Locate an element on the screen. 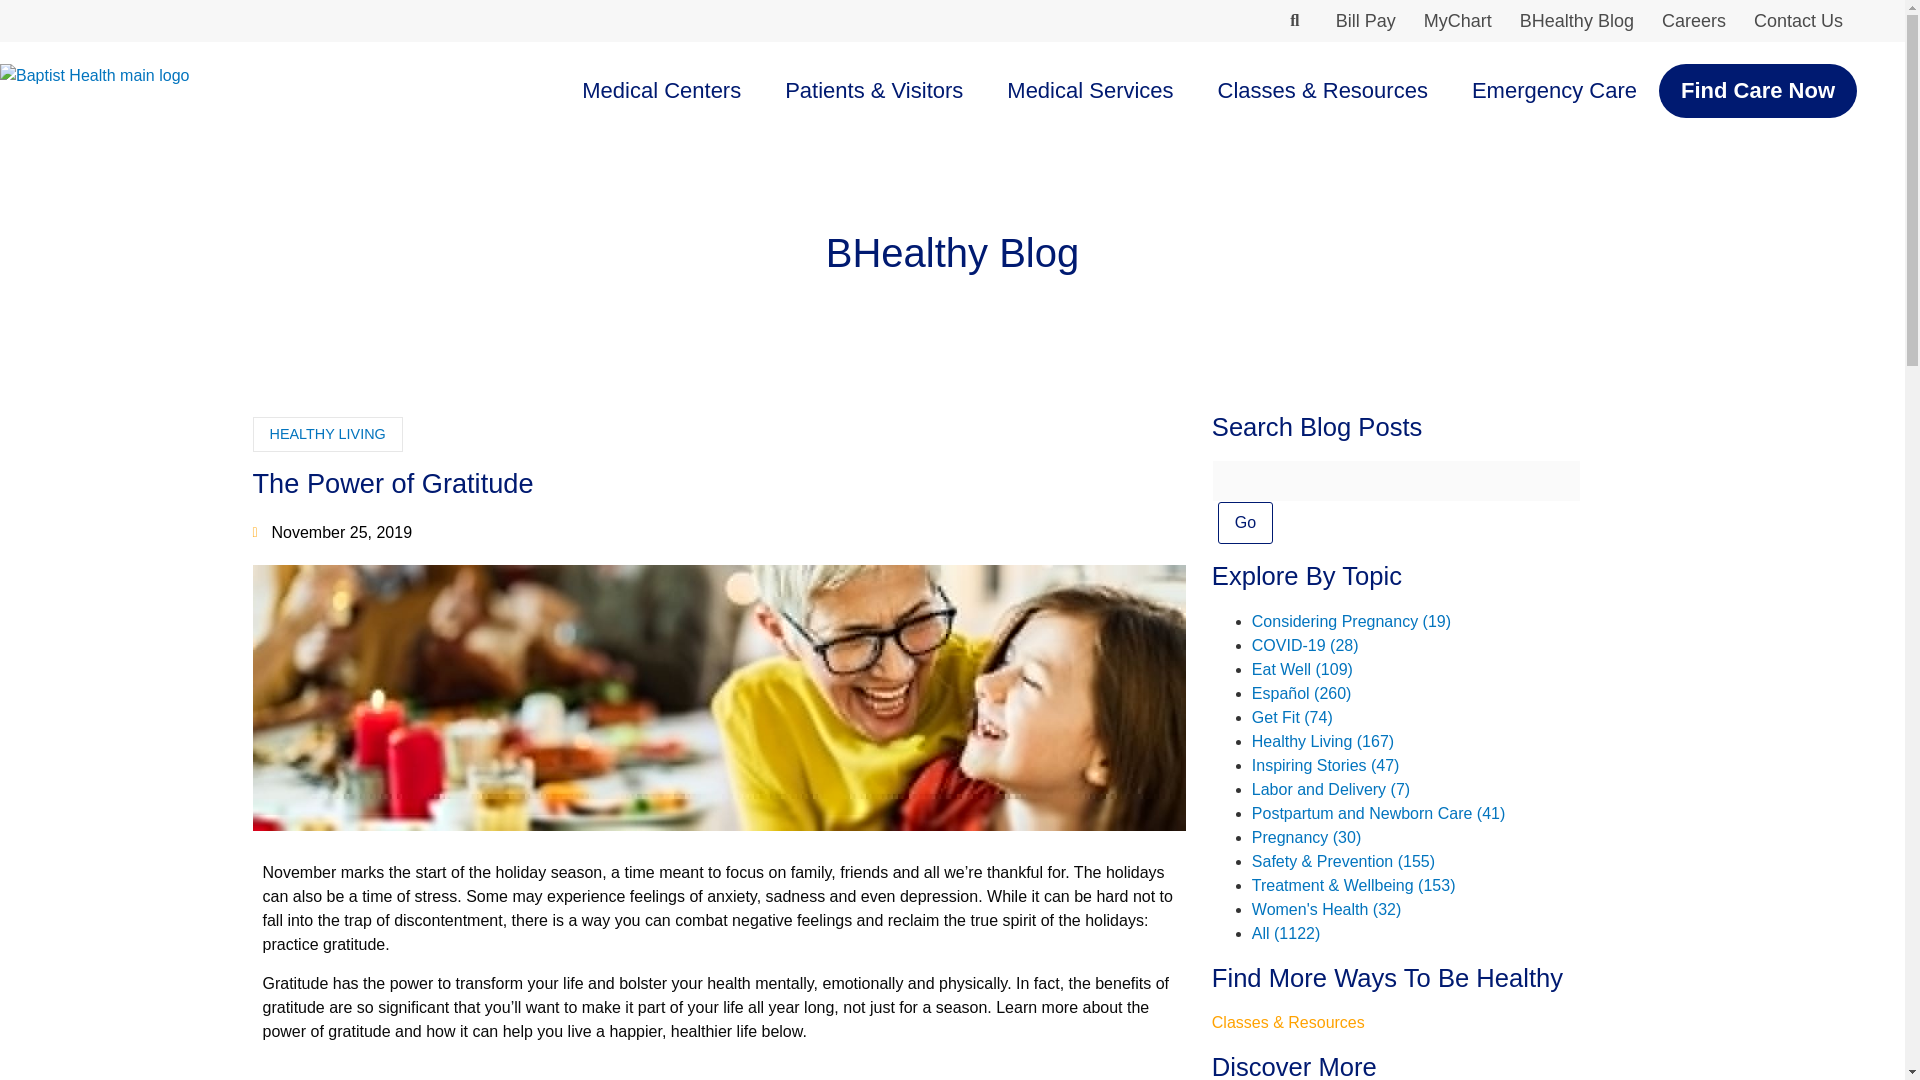 The image size is (1920, 1080). Medical Services is located at coordinates (1089, 90).